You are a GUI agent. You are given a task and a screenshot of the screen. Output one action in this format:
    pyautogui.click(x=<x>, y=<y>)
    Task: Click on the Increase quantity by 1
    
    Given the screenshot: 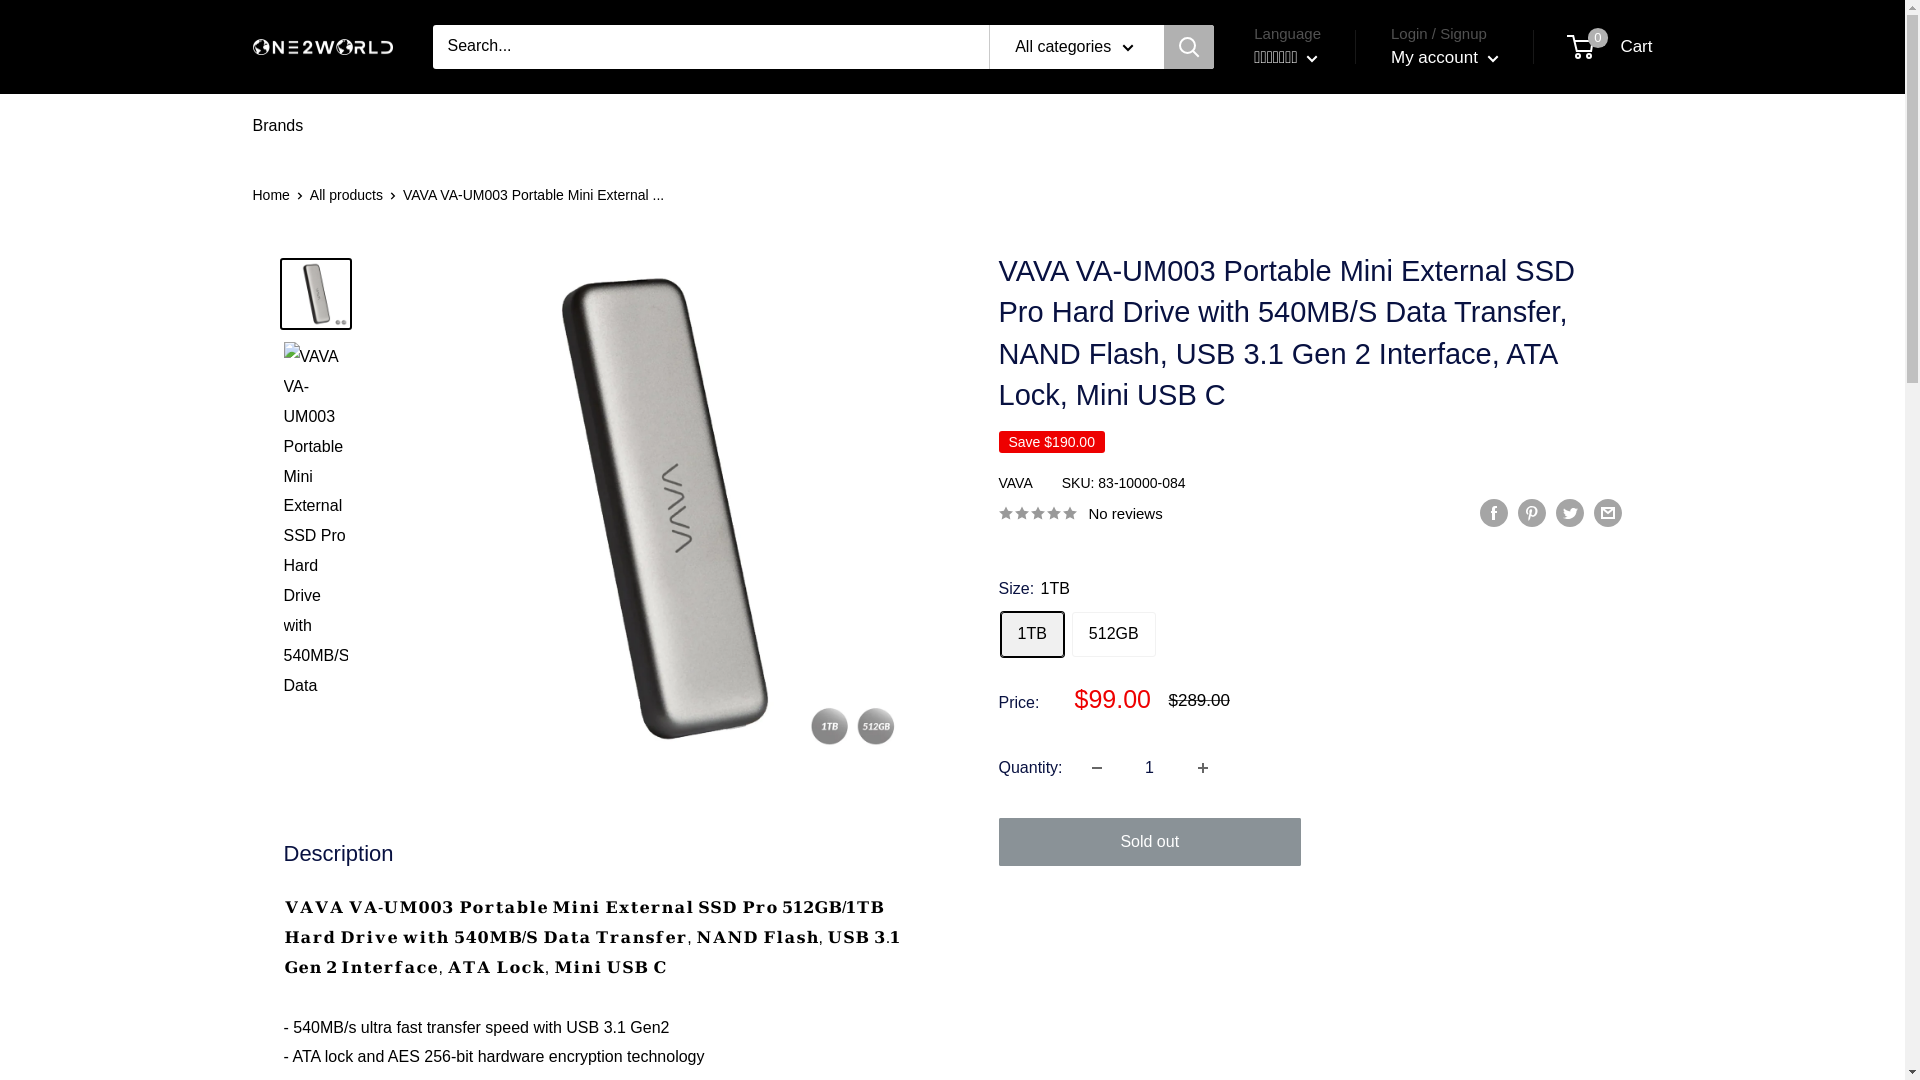 What is the action you would take?
    pyautogui.click(x=1203, y=768)
    